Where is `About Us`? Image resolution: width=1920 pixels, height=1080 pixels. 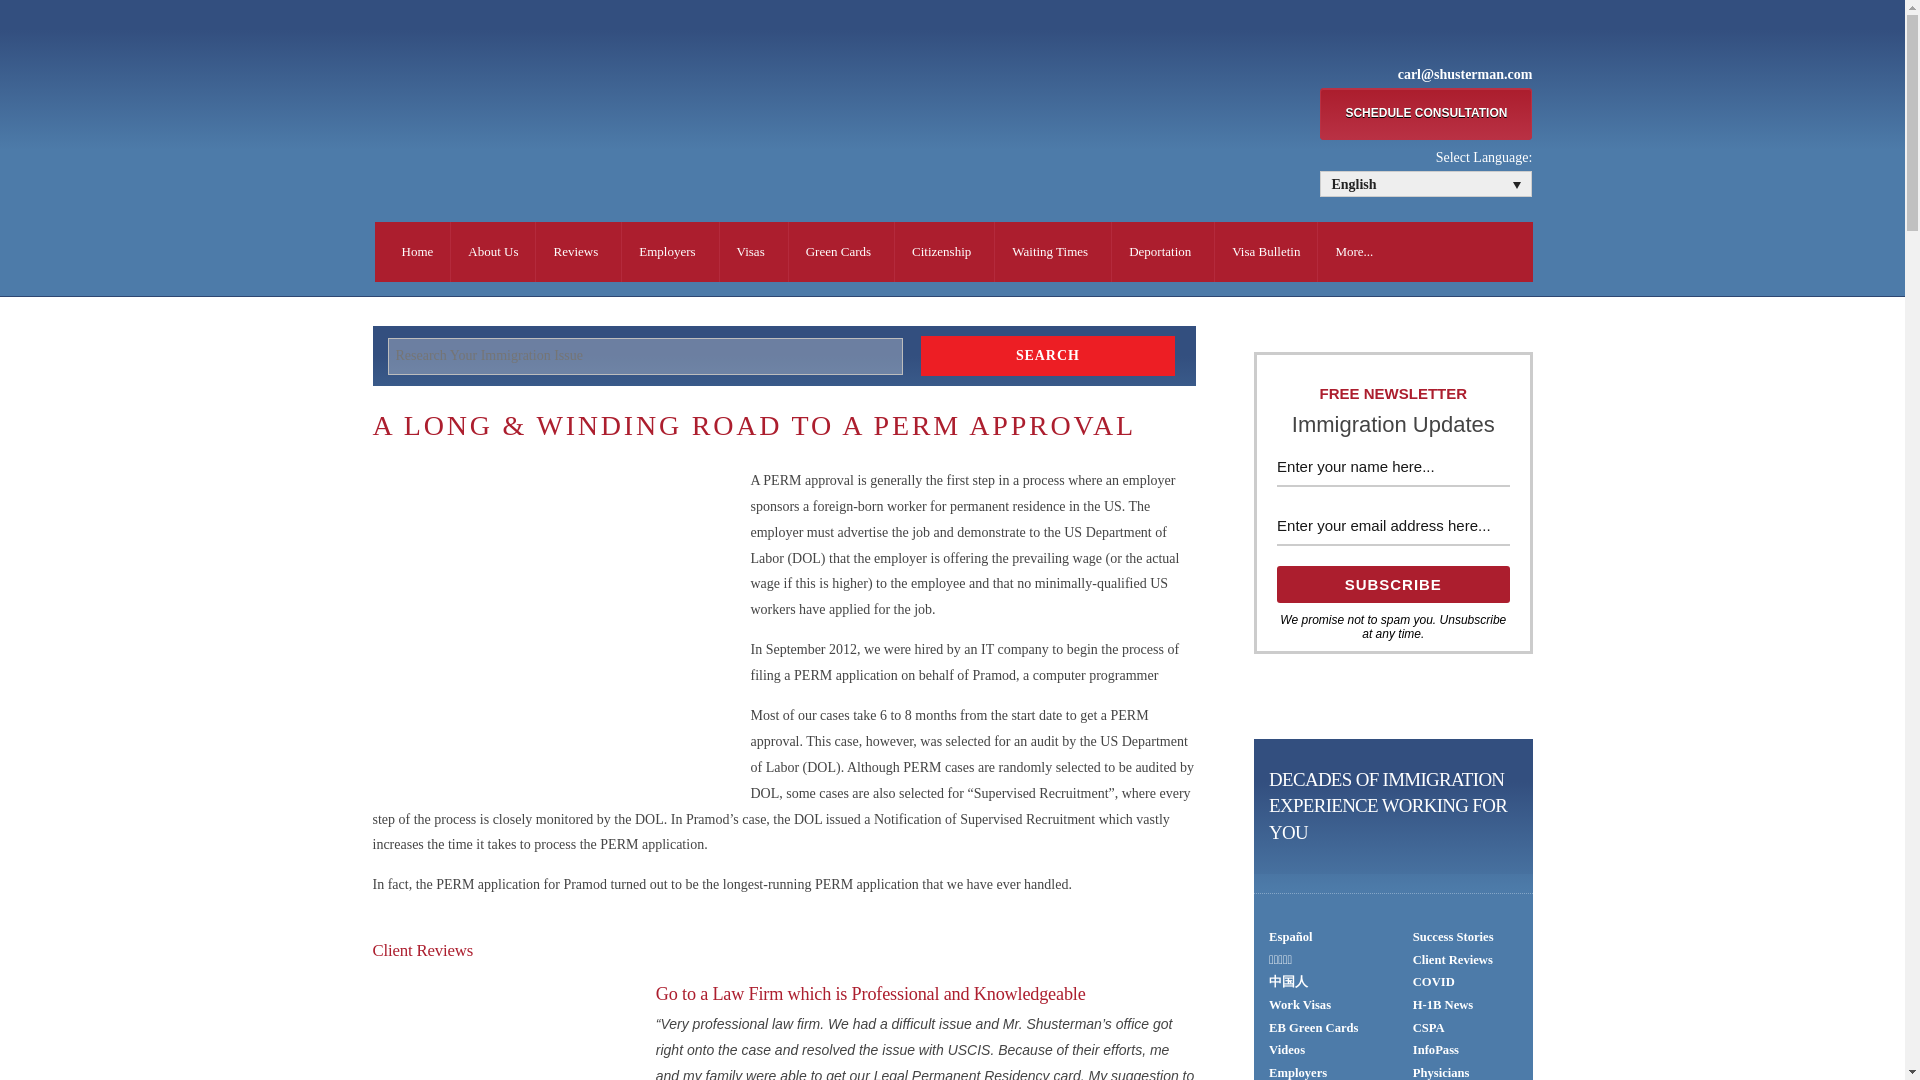 About Us is located at coordinates (492, 252).